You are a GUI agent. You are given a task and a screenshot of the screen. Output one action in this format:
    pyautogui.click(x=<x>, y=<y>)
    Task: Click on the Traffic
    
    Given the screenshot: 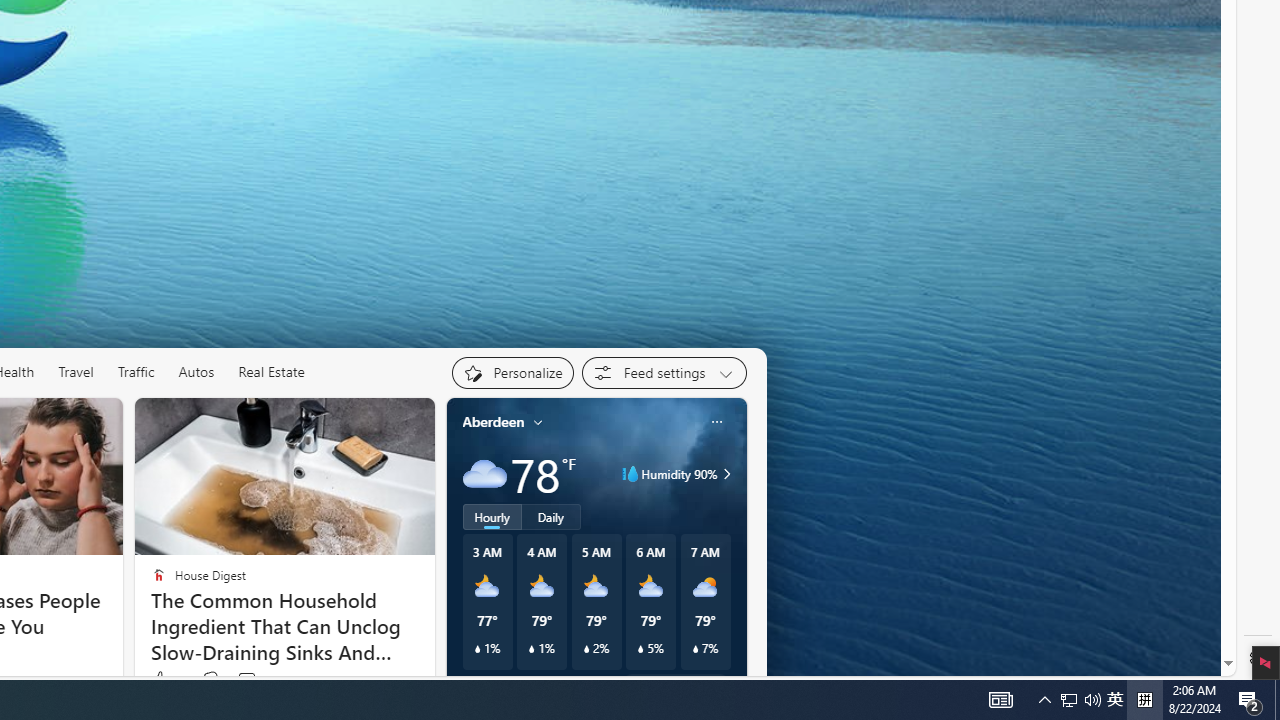 What is the action you would take?
    pyautogui.click(x=136, y=372)
    